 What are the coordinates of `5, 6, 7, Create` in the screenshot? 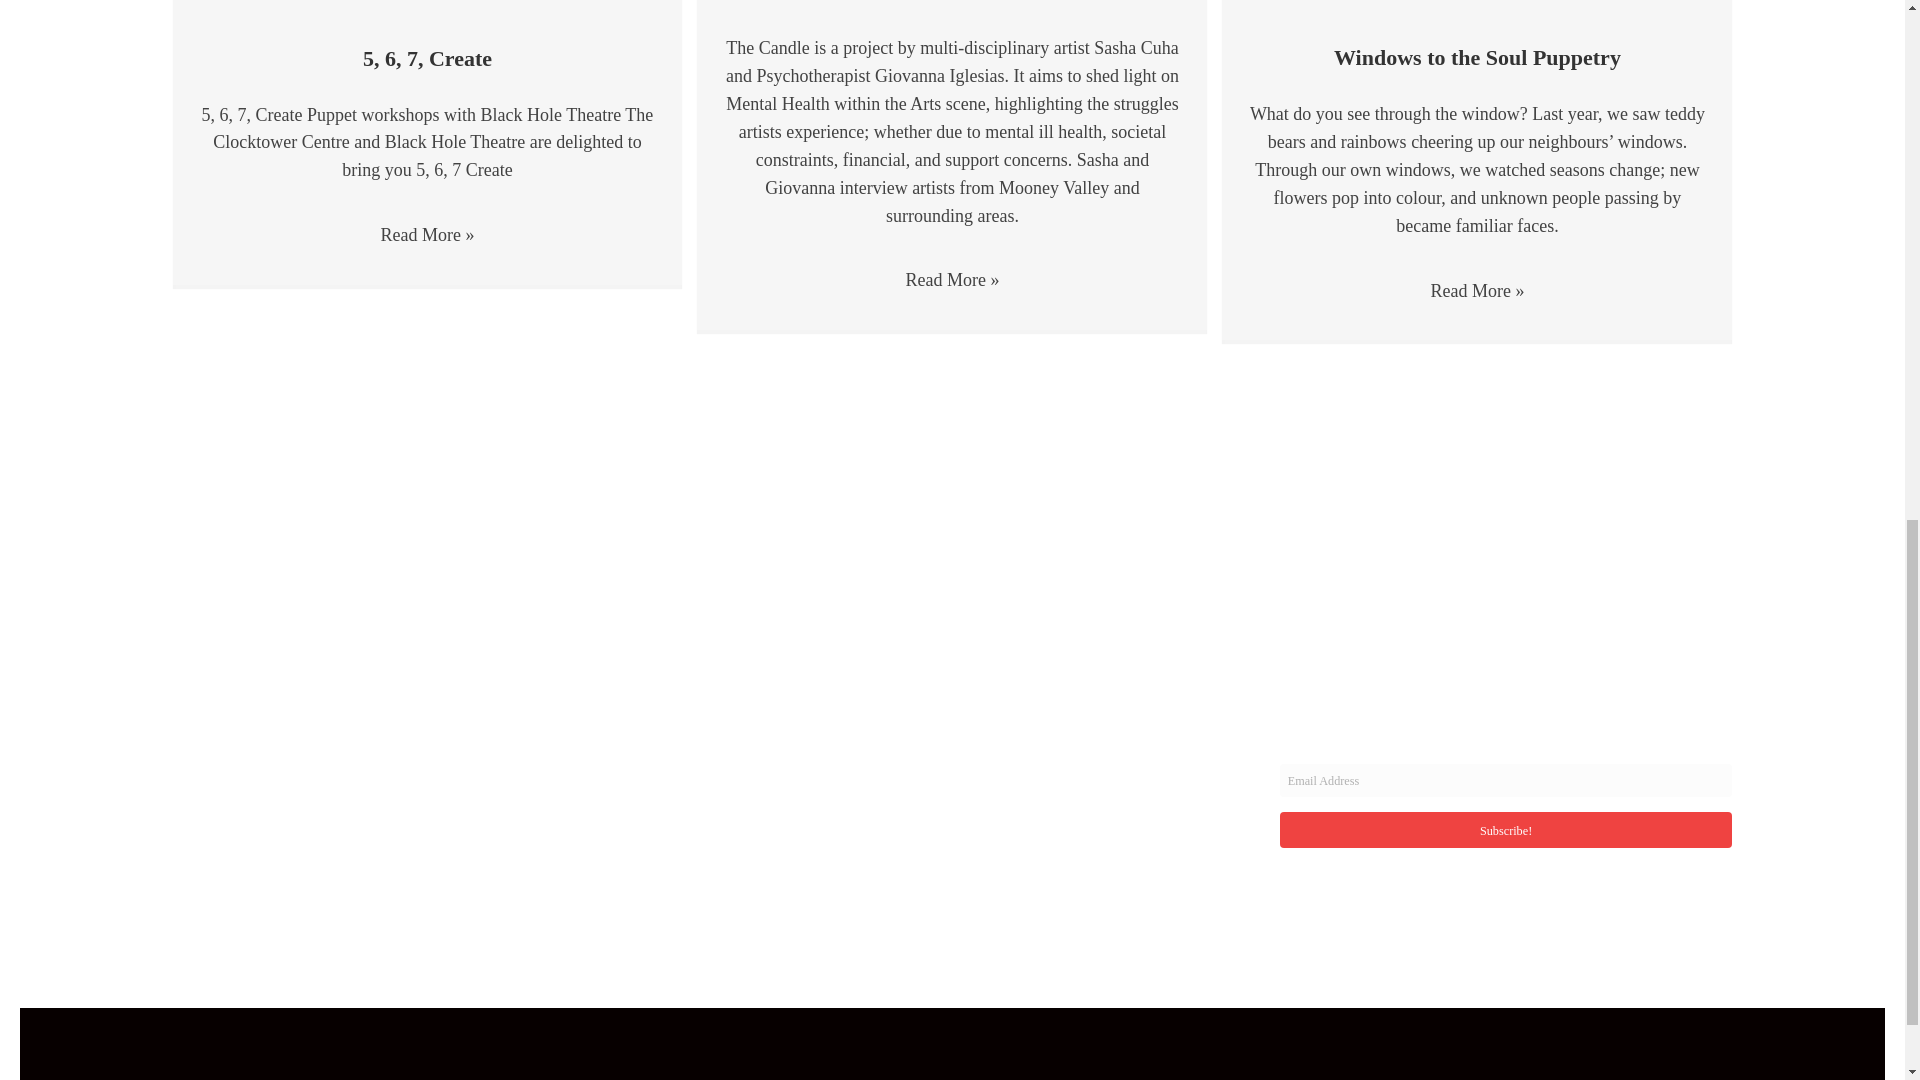 It's located at (426, 58).